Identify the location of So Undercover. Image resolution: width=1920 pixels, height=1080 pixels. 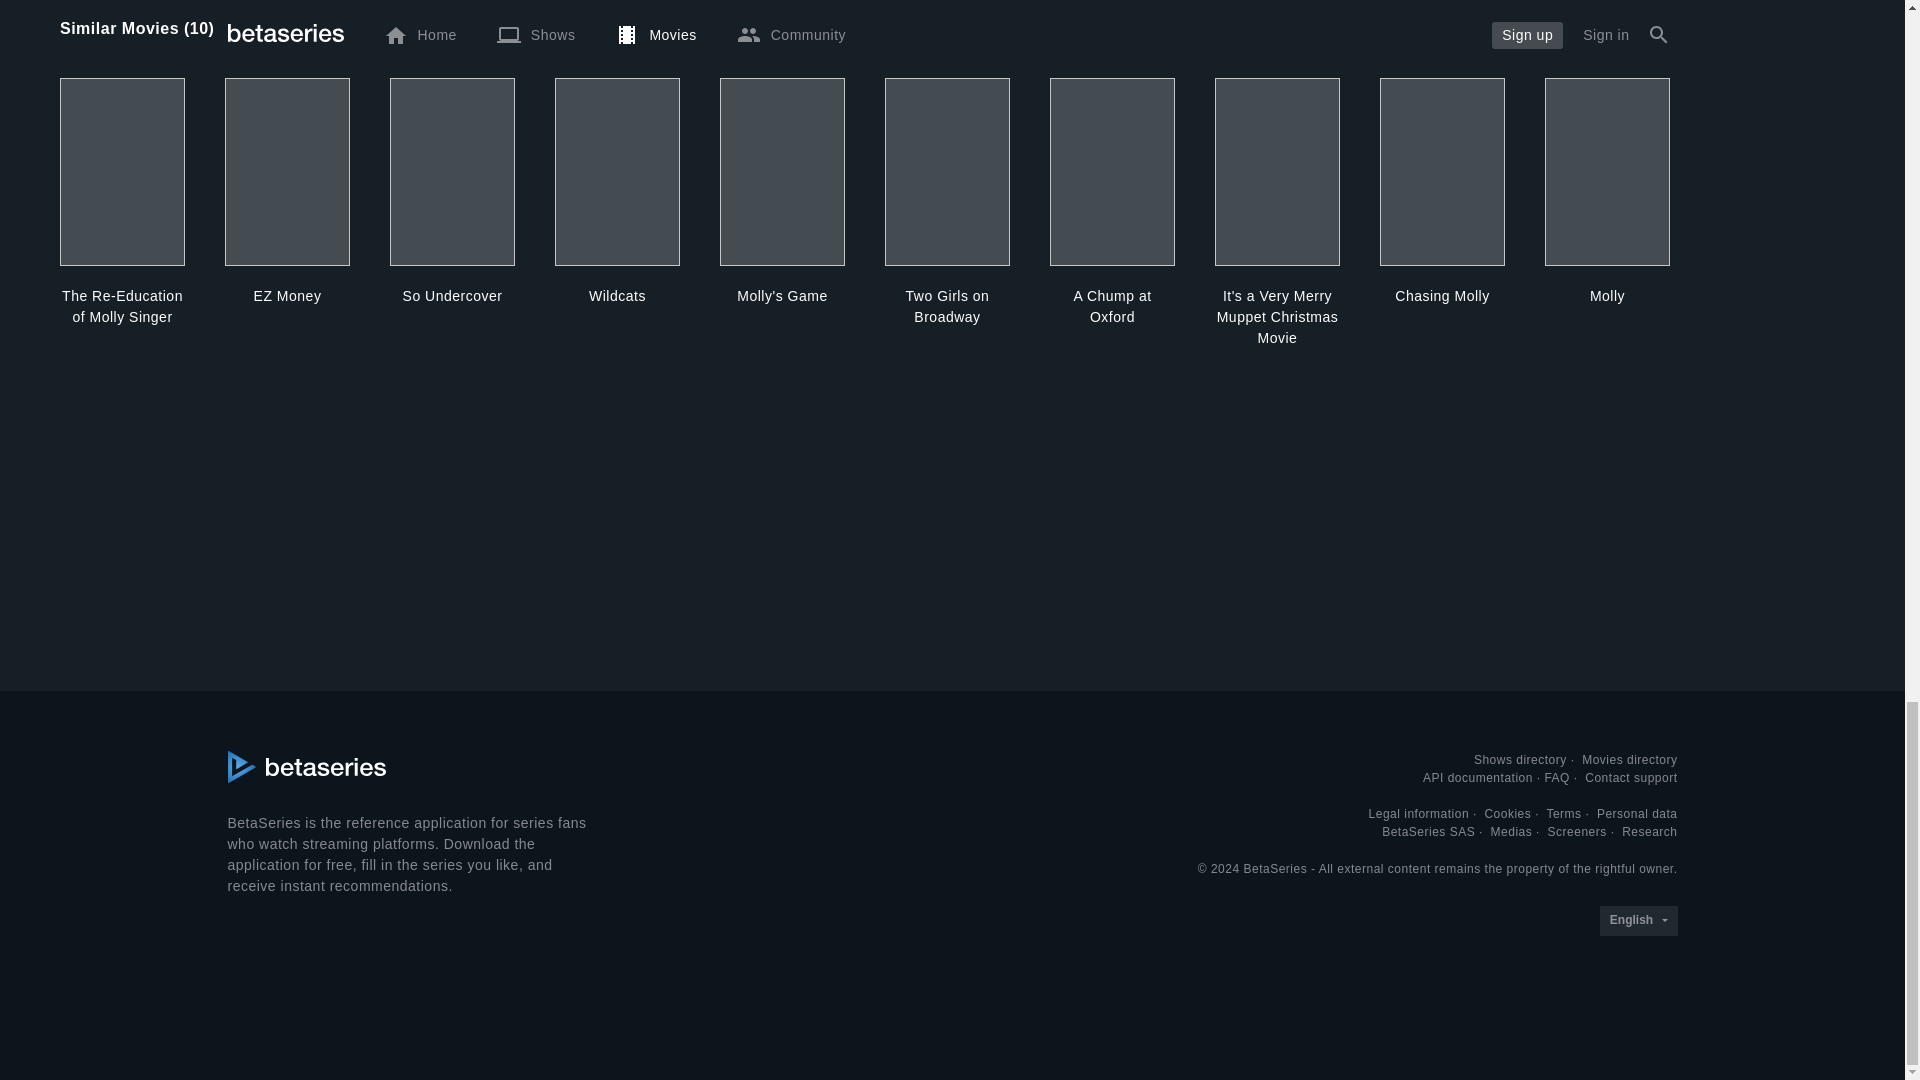
(452, 296).